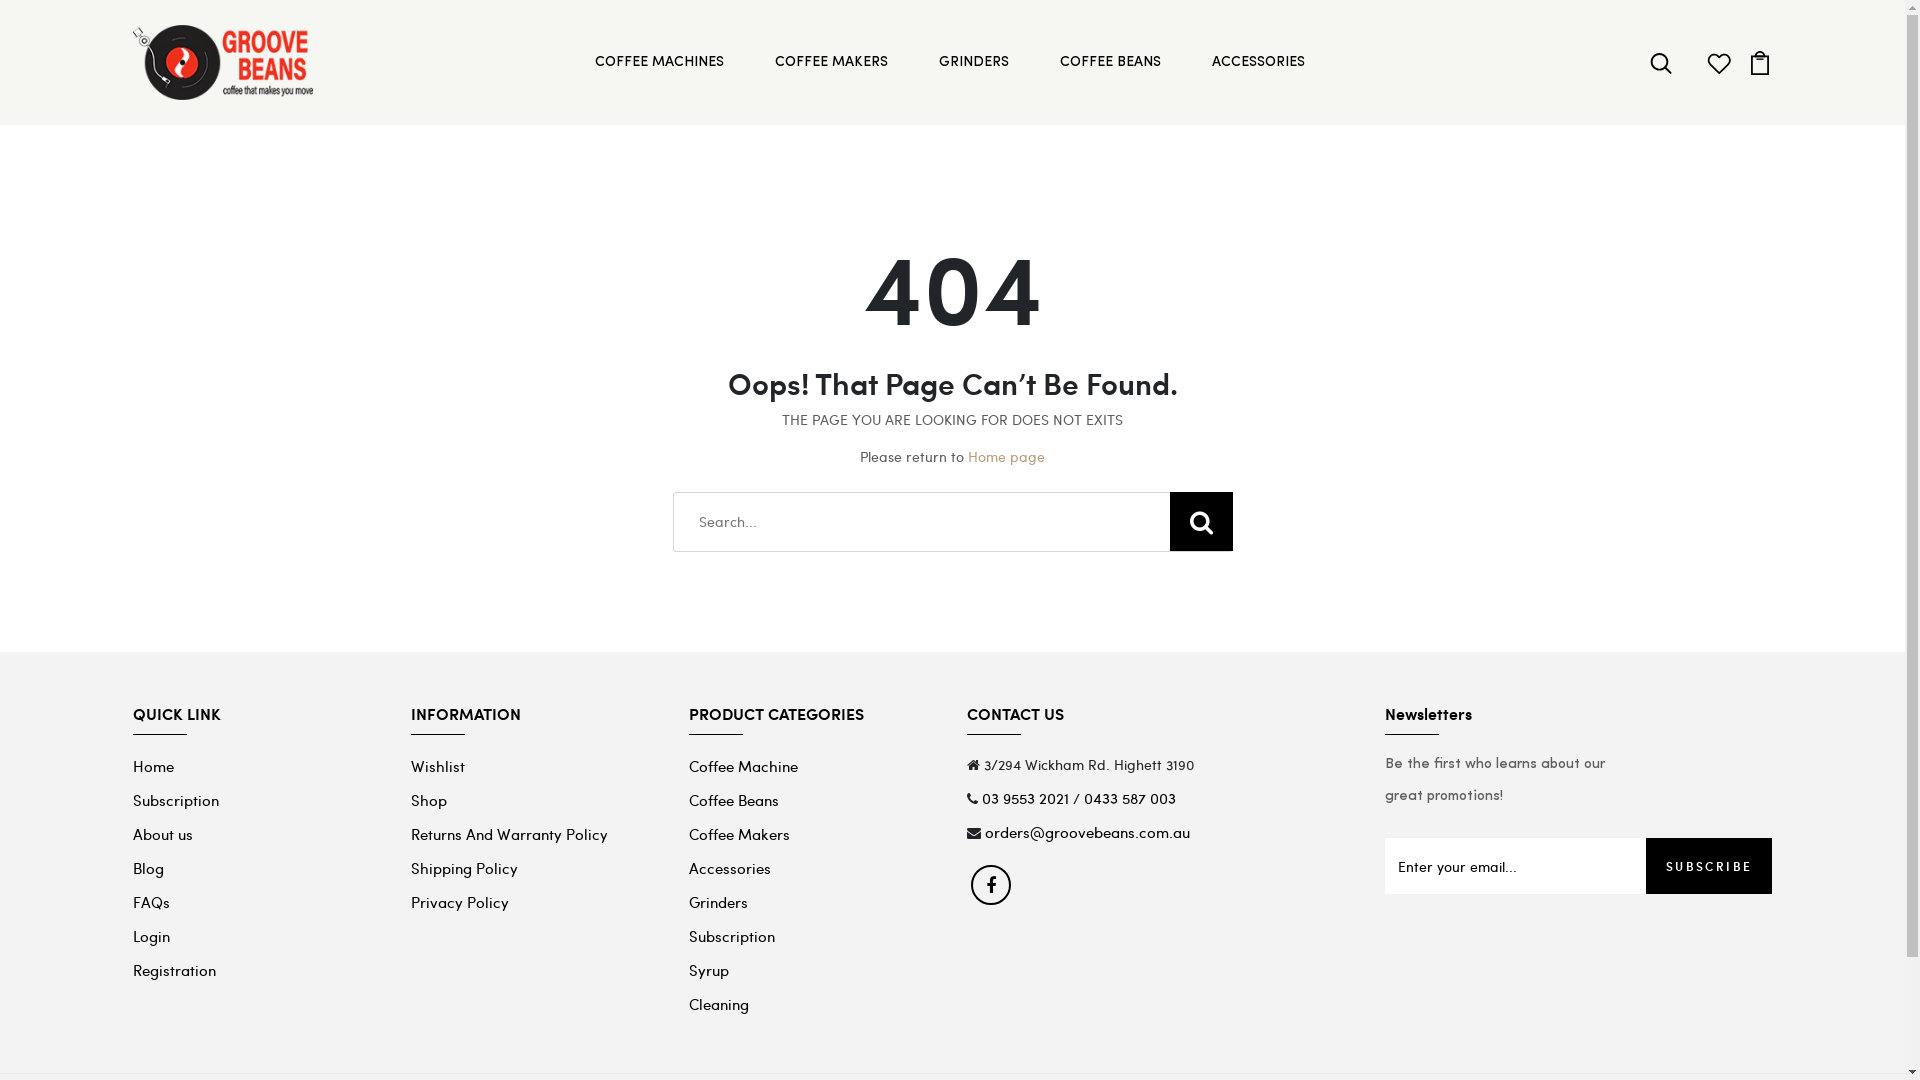 This screenshot has width=1920, height=1080. What do you see at coordinates (1661, 60) in the screenshot?
I see `image/svg+xml` at bounding box center [1661, 60].